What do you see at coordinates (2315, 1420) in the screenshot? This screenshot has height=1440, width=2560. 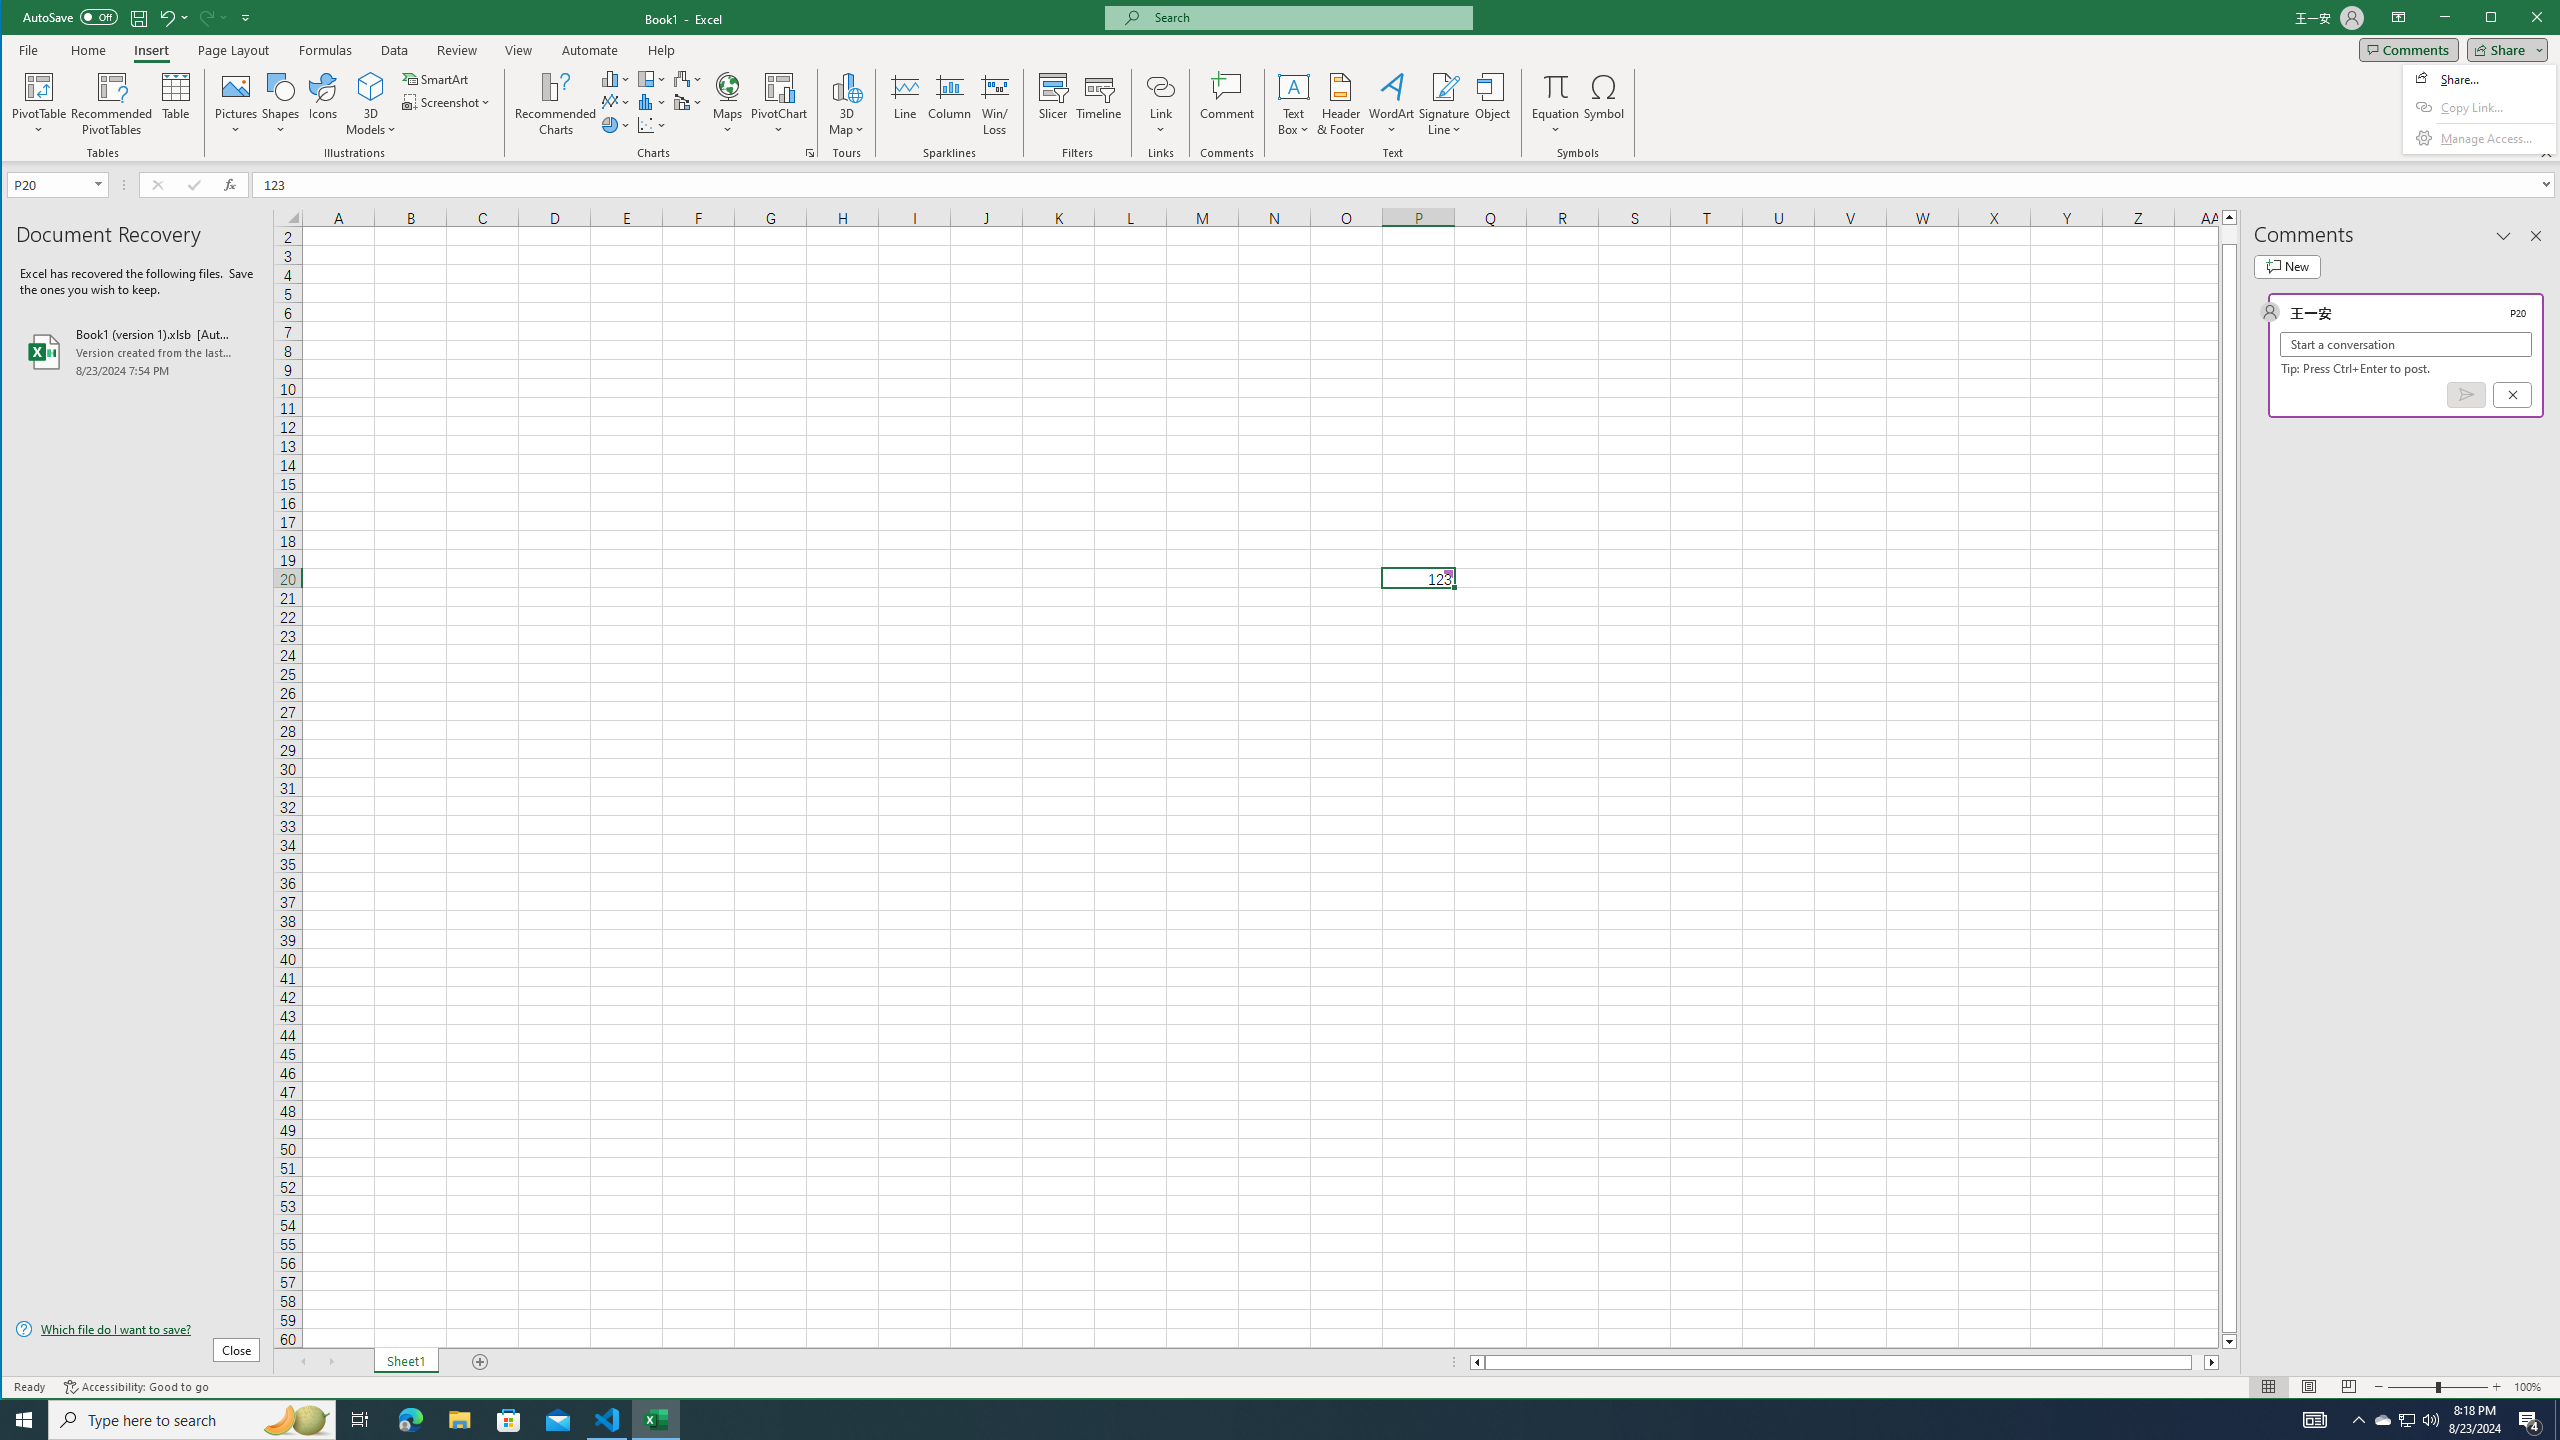 I see `AutomationID: 4105` at bounding box center [2315, 1420].